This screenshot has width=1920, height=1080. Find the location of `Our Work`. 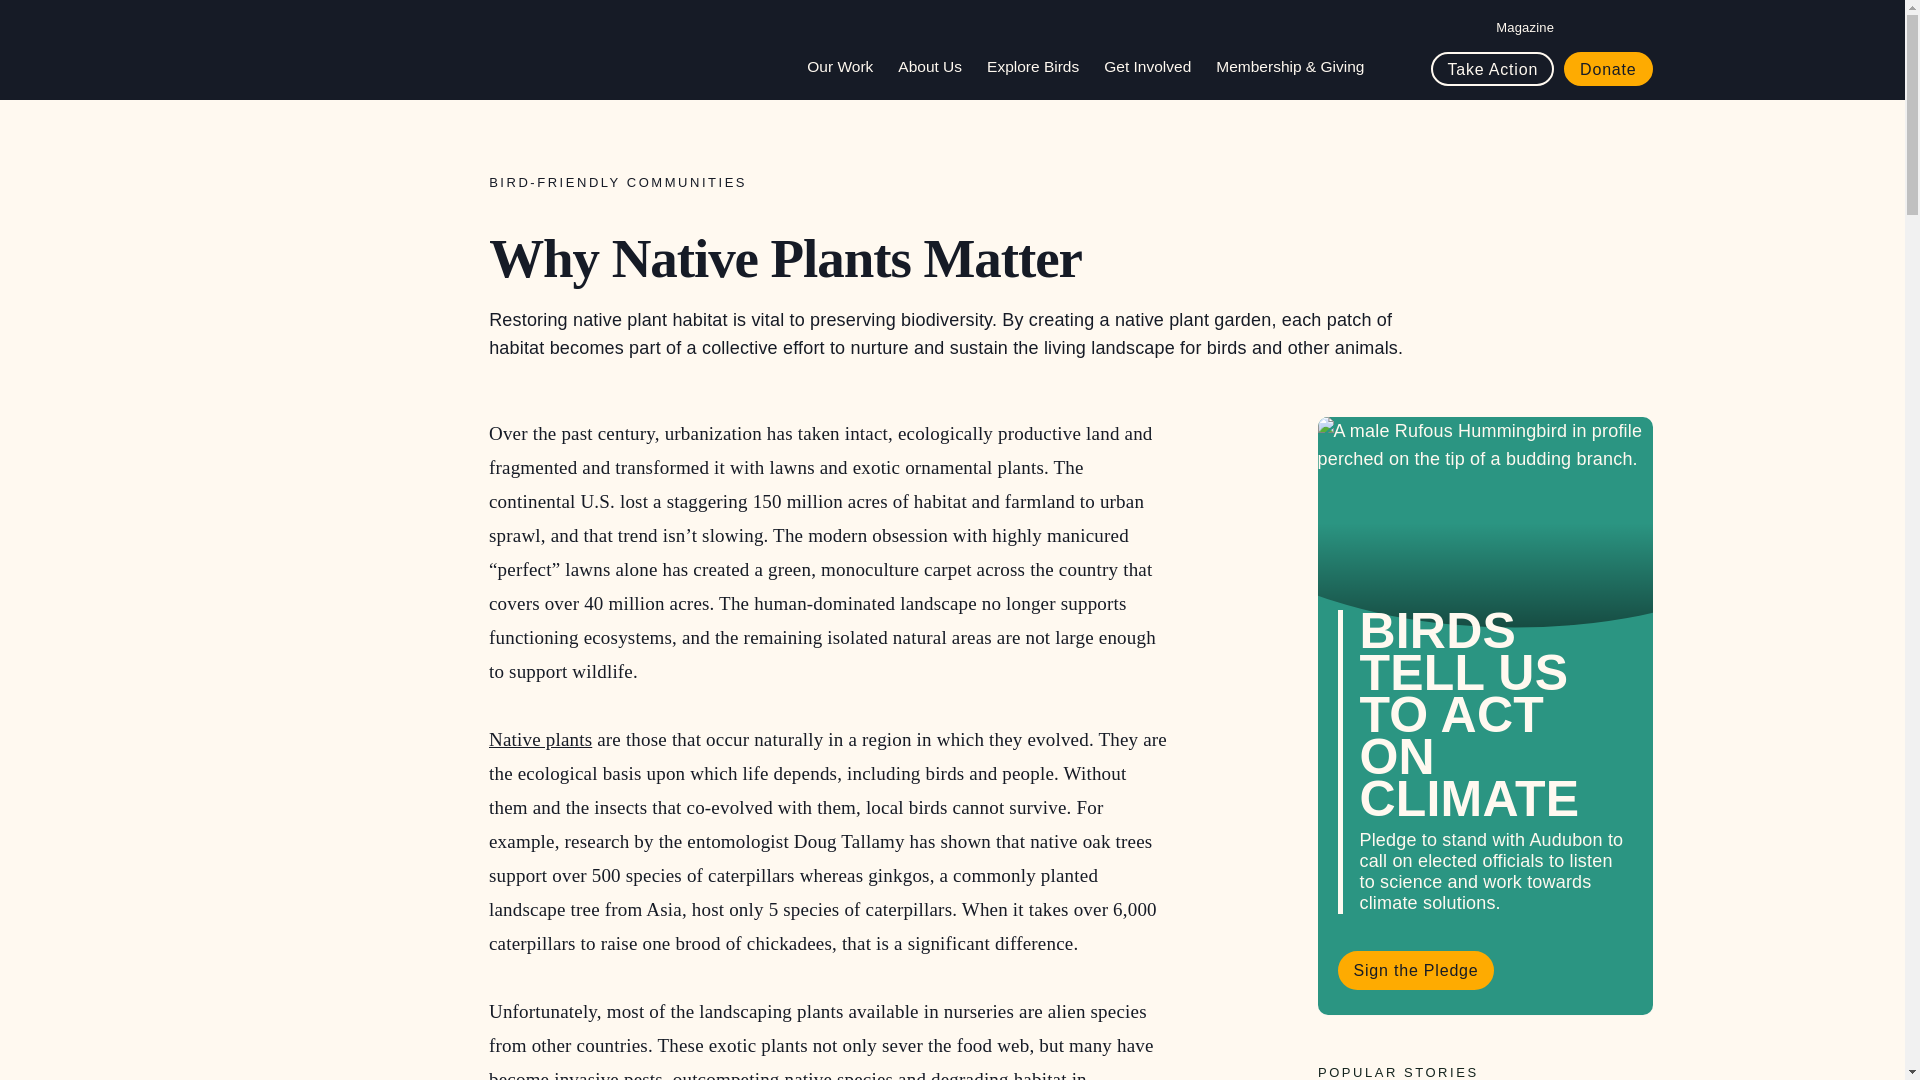

Our Work is located at coordinates (846, 66).